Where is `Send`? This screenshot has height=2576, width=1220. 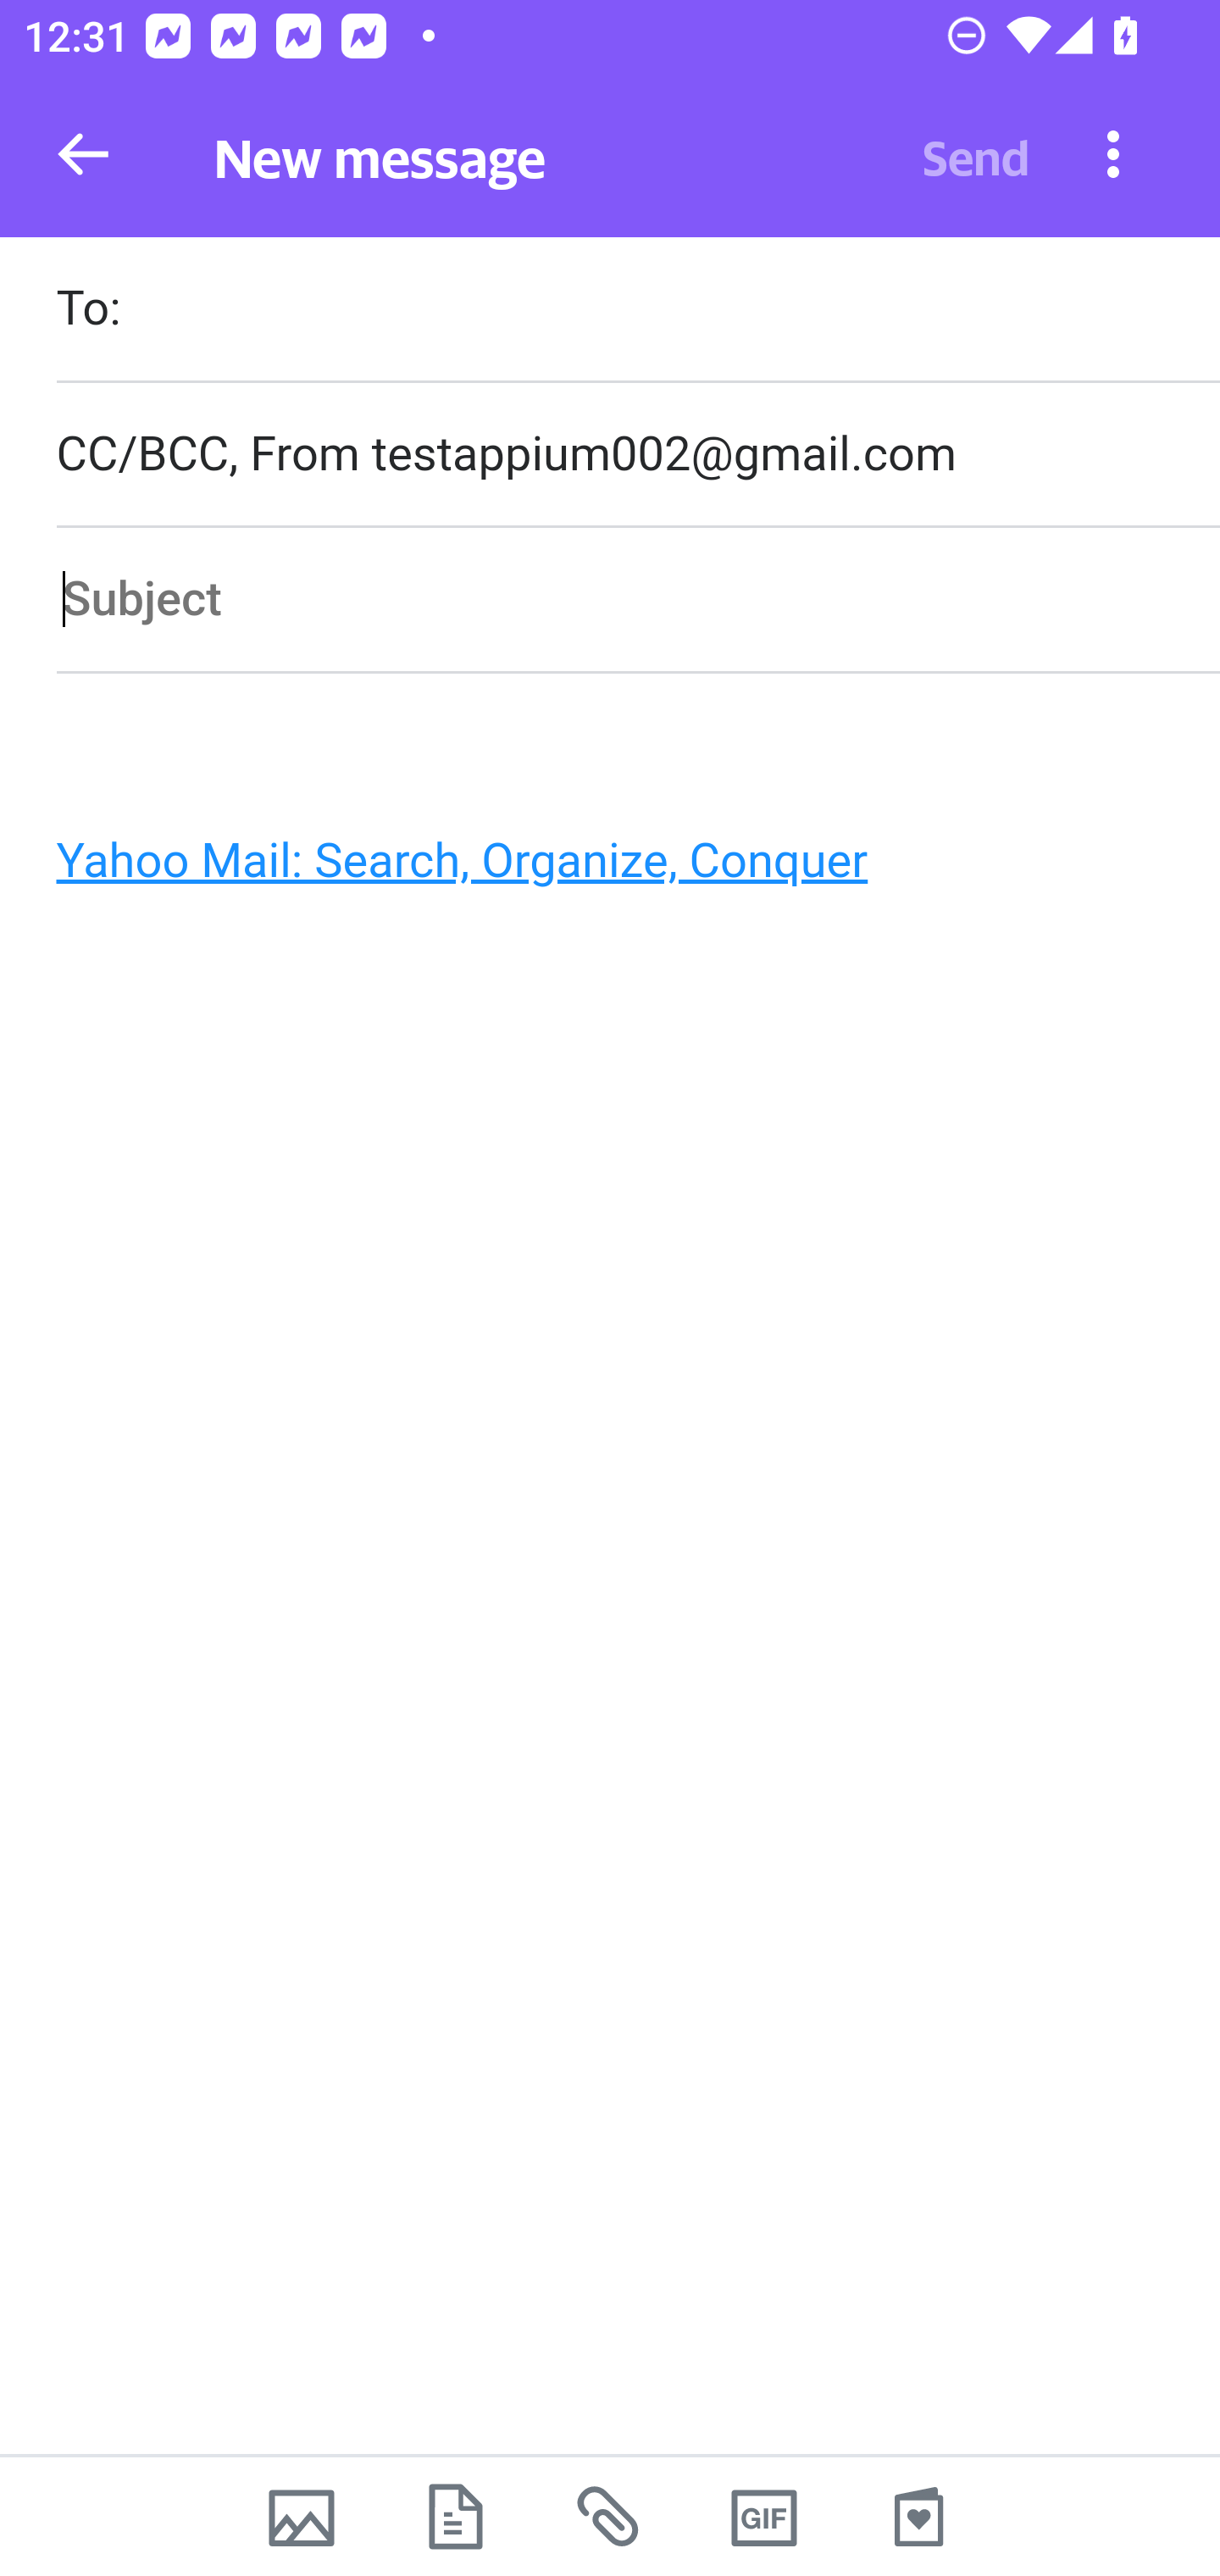
Send is located at coordinates (976, 154).